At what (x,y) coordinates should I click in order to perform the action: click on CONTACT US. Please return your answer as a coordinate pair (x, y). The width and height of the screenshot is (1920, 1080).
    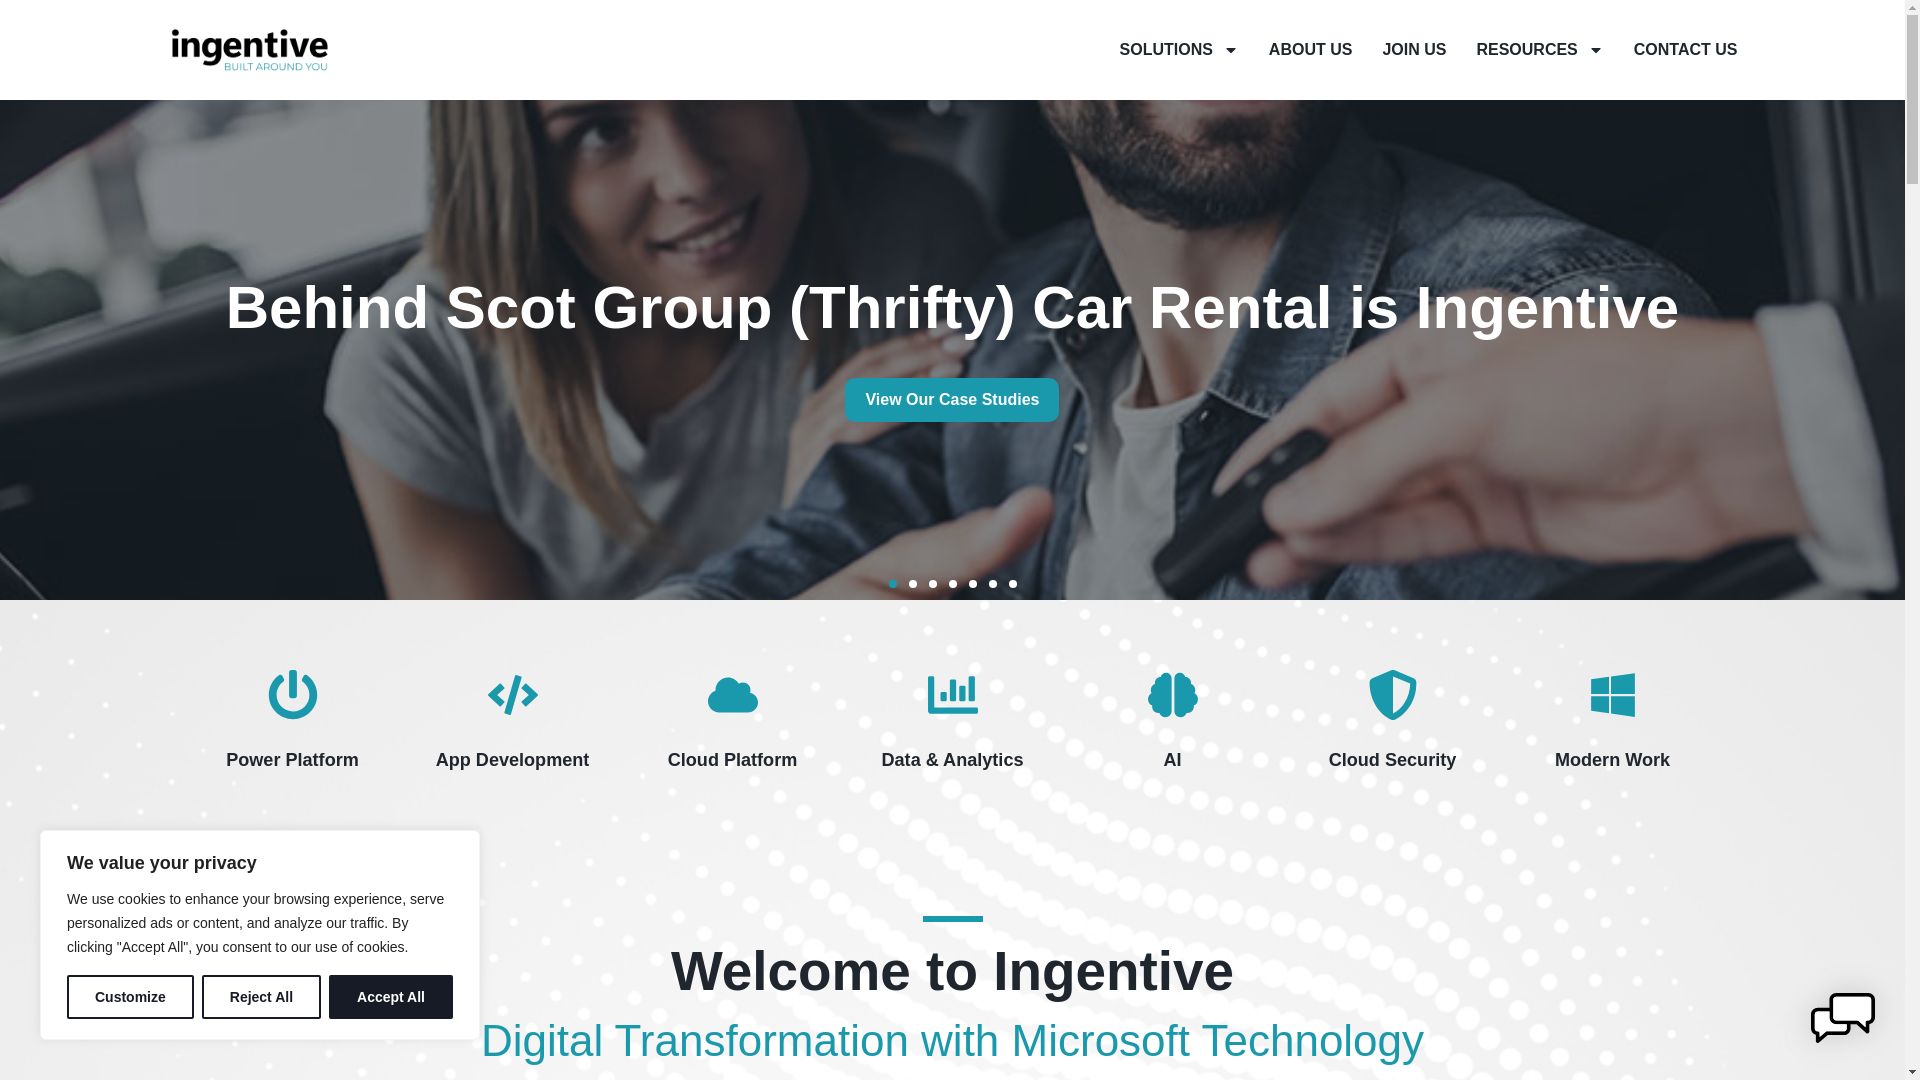
    Looking at the image, I should click on (1685, 50).